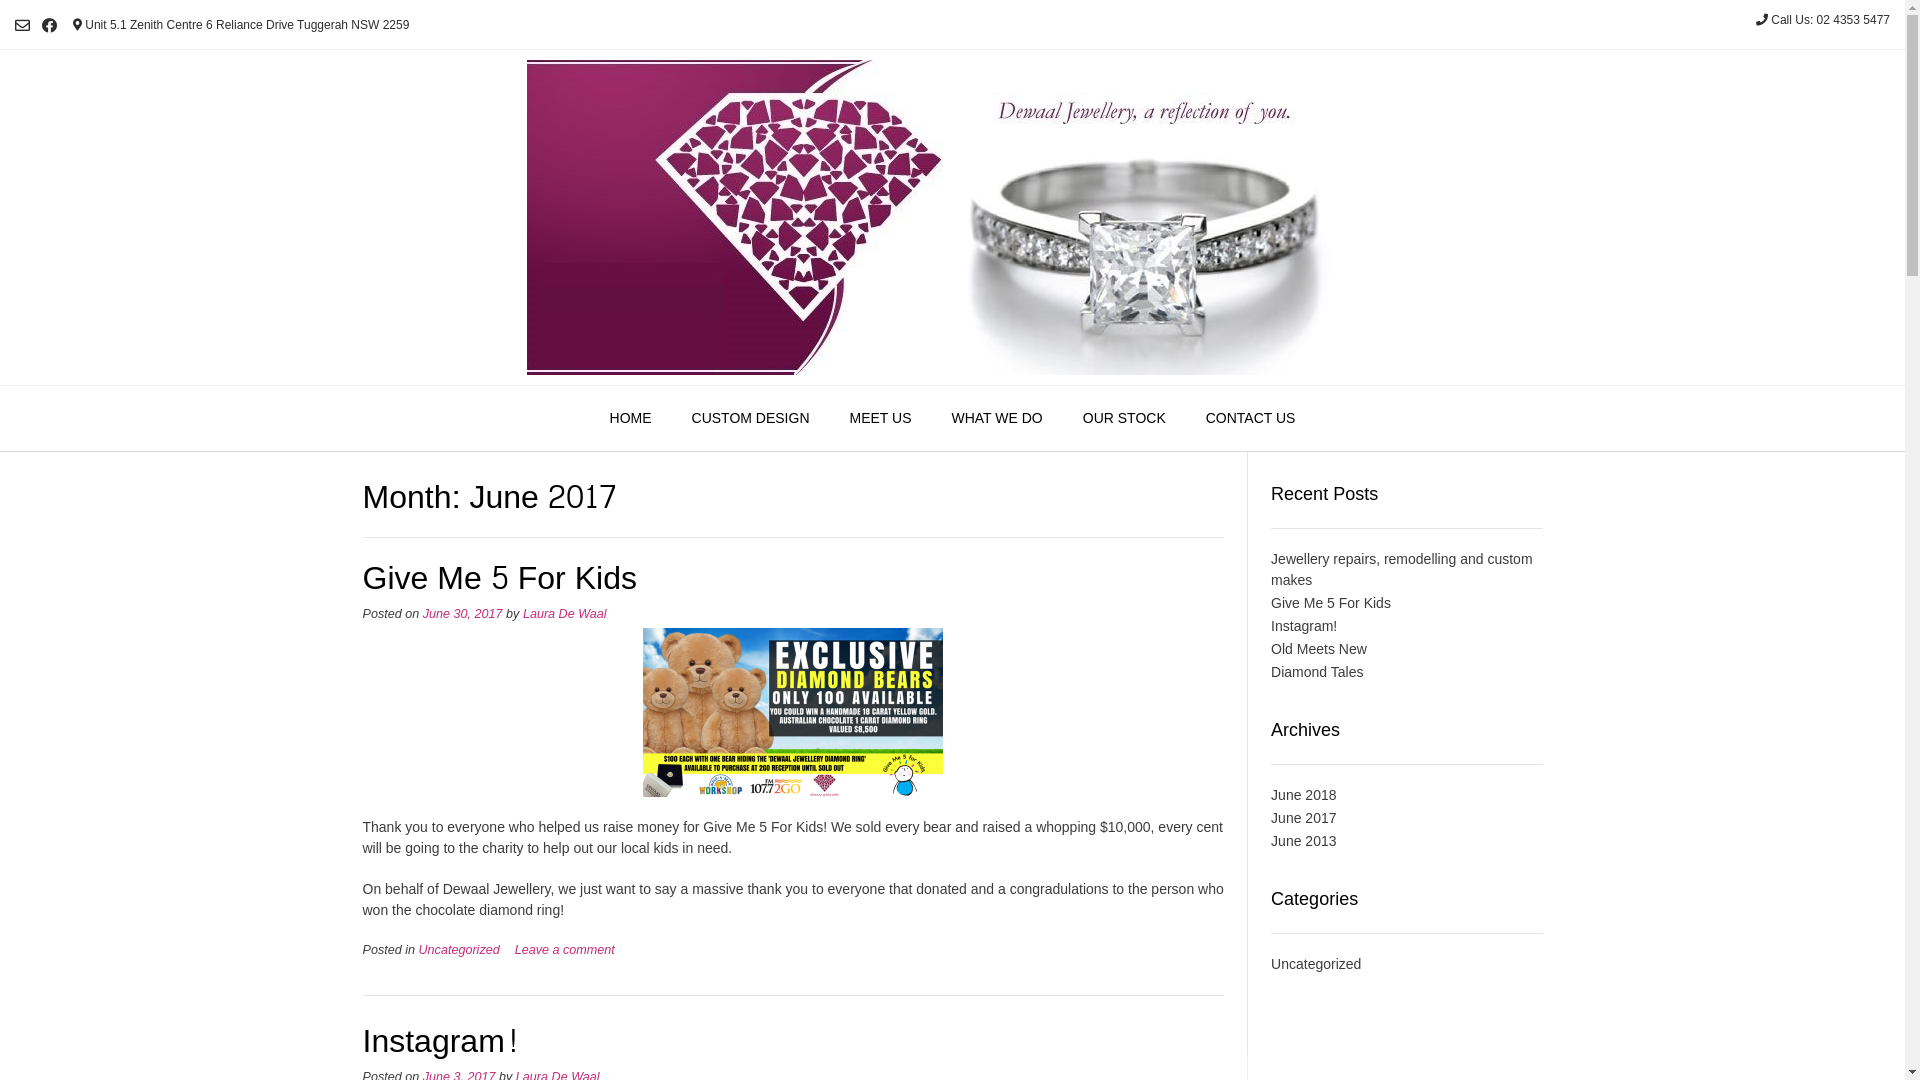 Image resolution: width=1920 pixels, height=1080 pixels. I want to click on Uncategorized, so click(1316, 964).